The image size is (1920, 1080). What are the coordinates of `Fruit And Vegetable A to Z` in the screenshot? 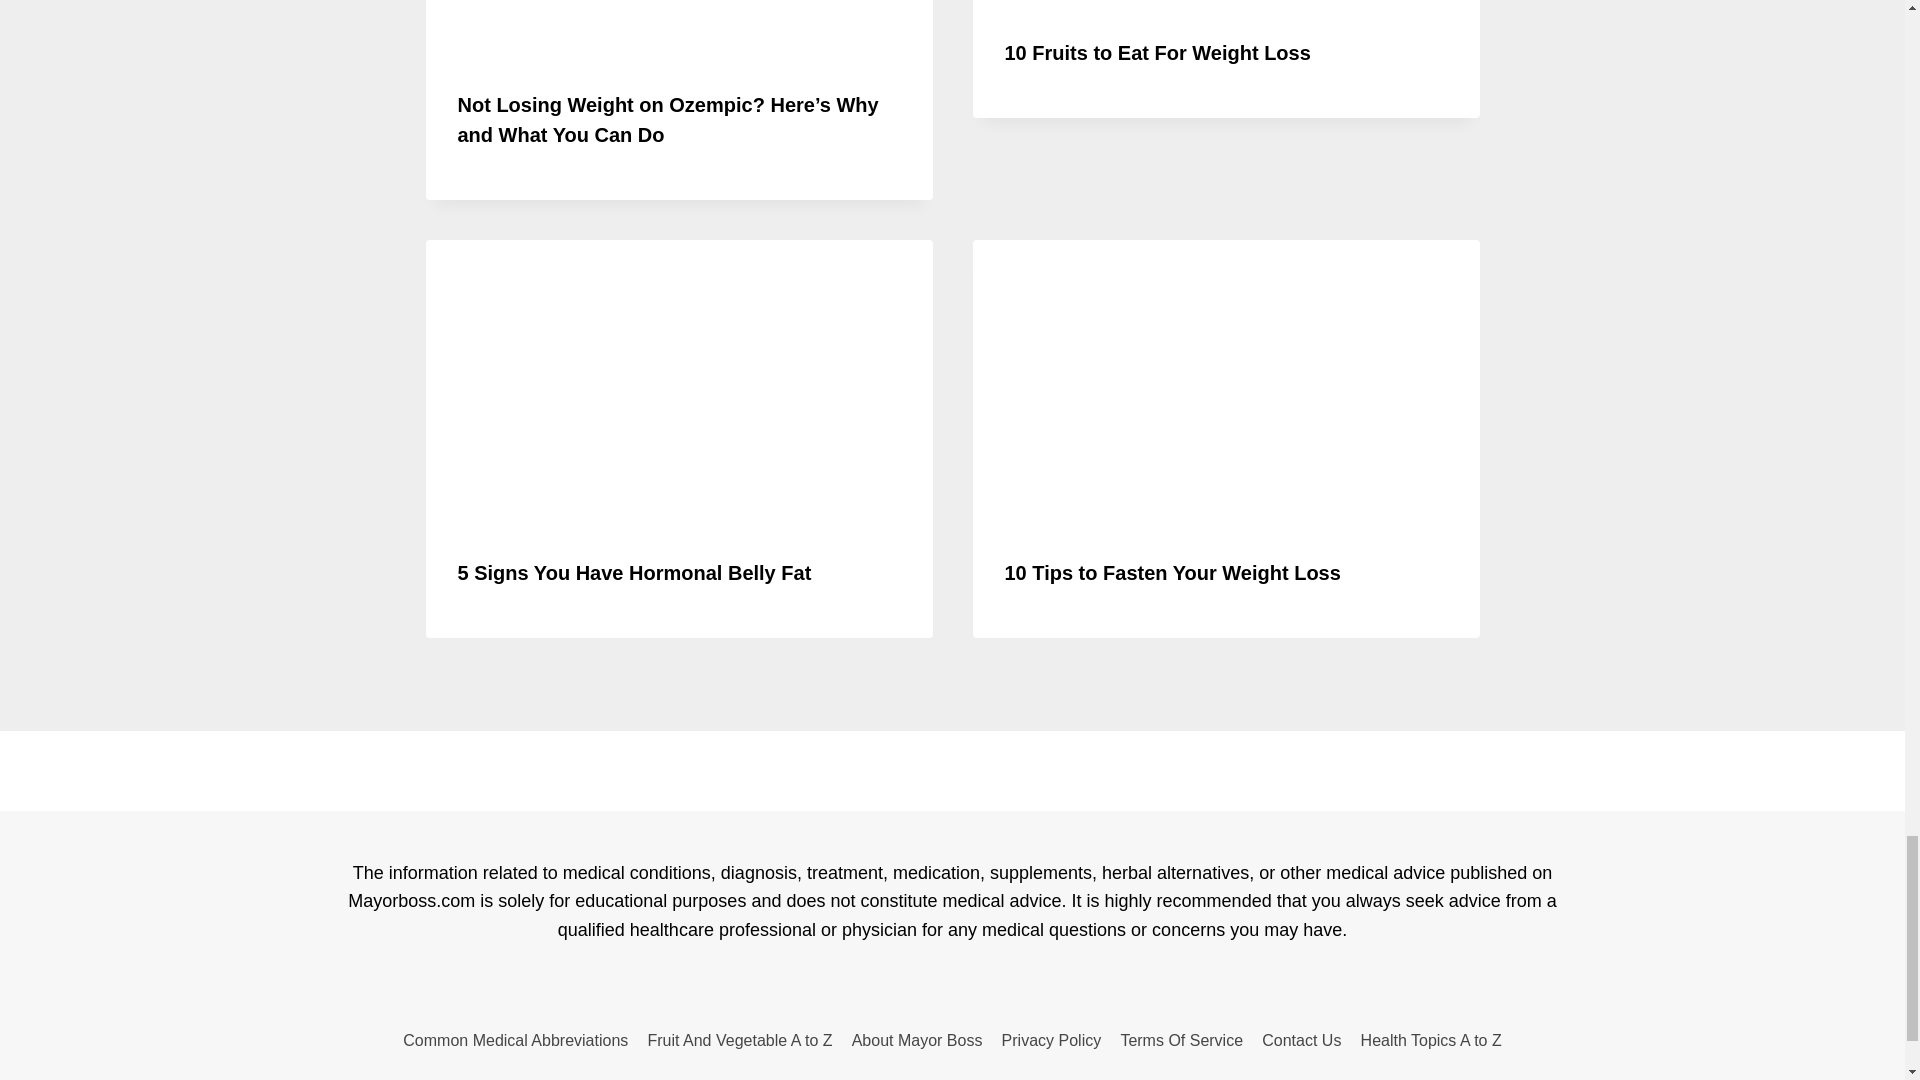 It's located at (740, 1040).